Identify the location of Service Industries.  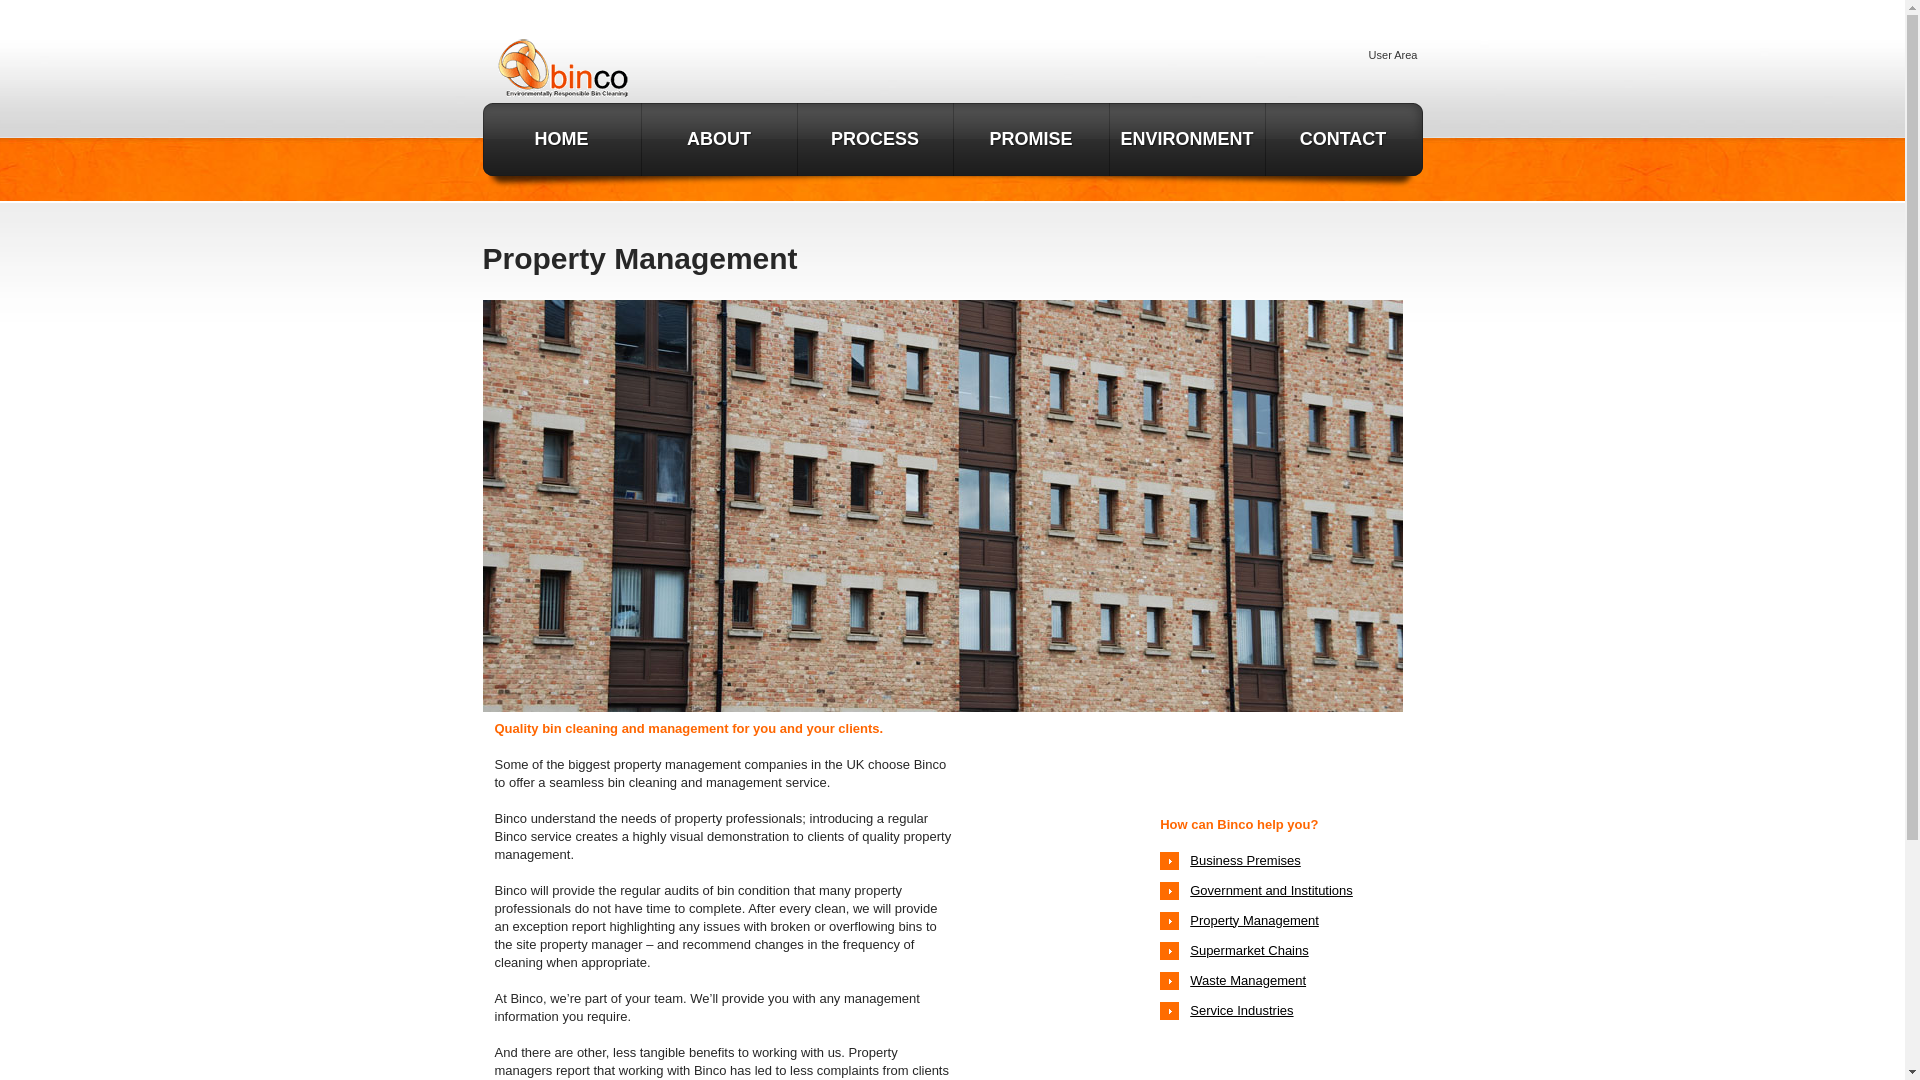
(1241, 1011).